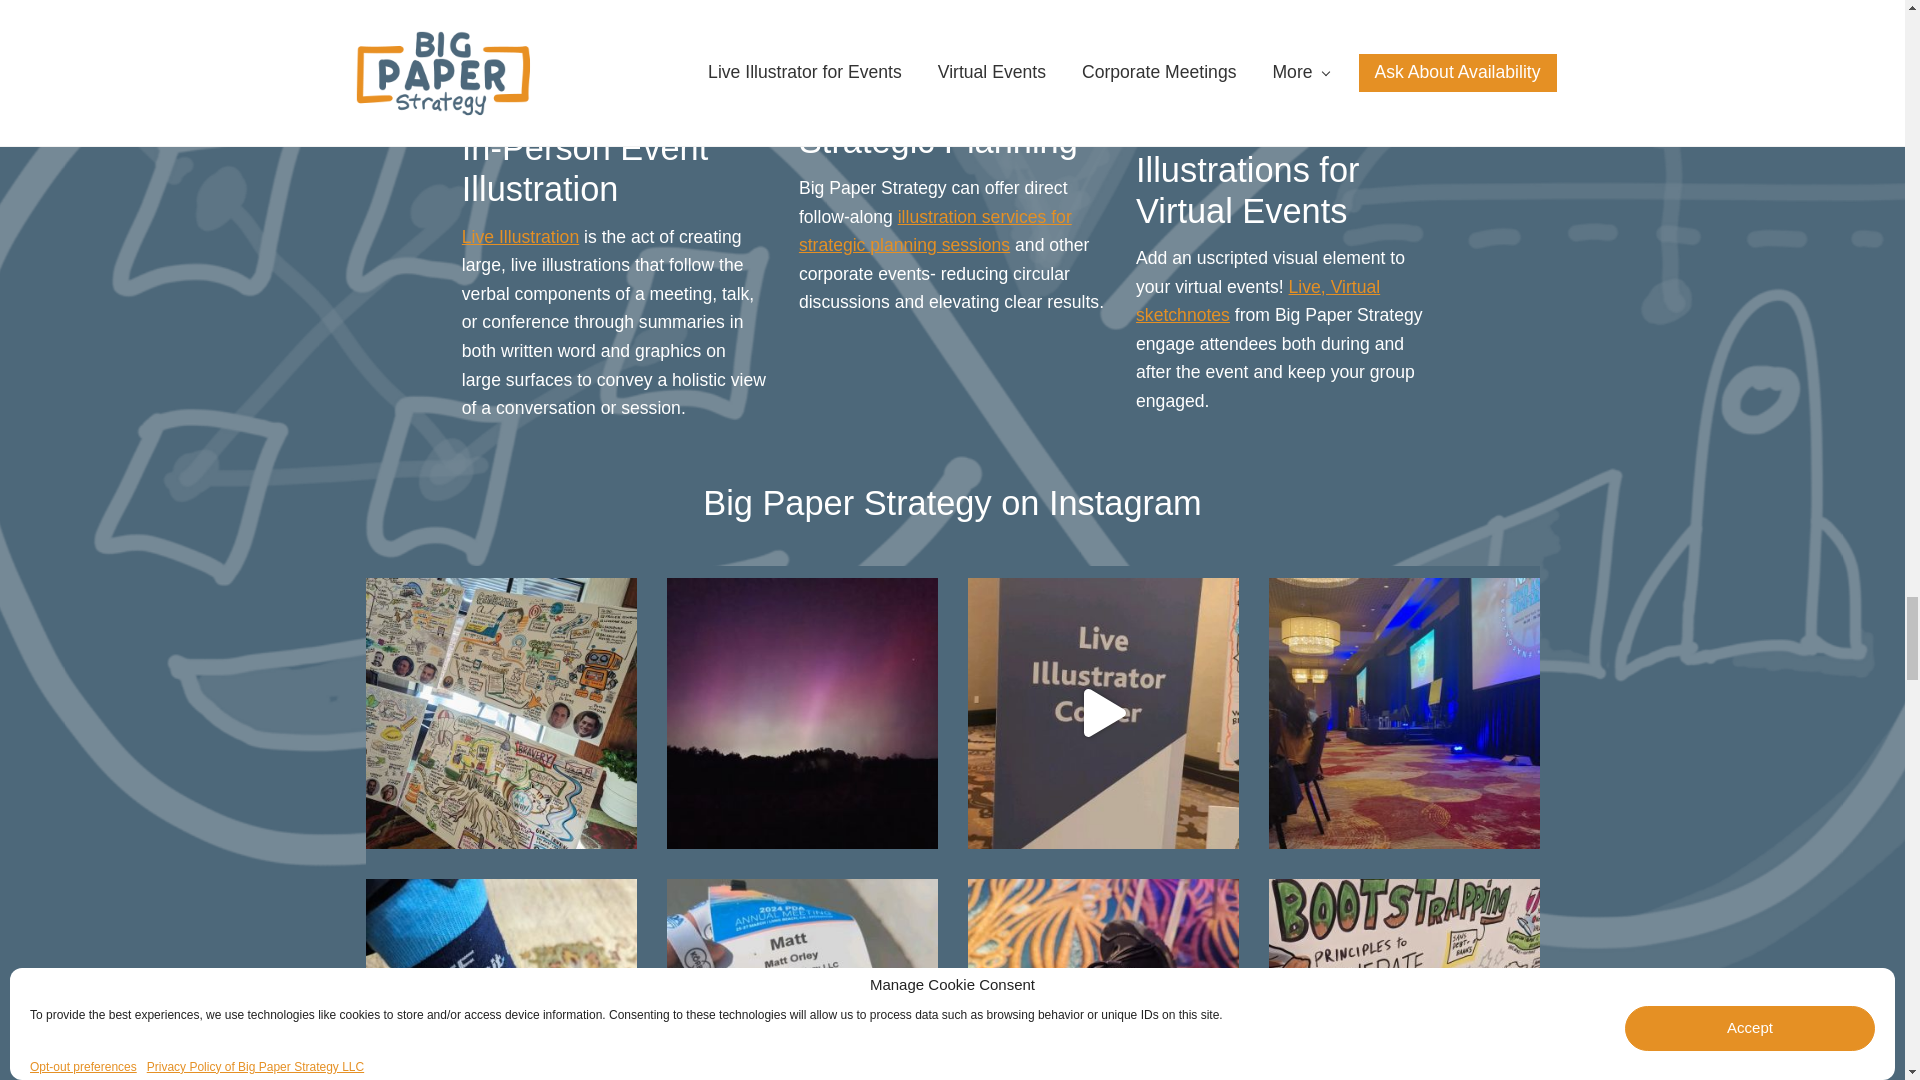 The image size is (1920, 1080). I want to click on Strategic Planning, so click(952, 45).